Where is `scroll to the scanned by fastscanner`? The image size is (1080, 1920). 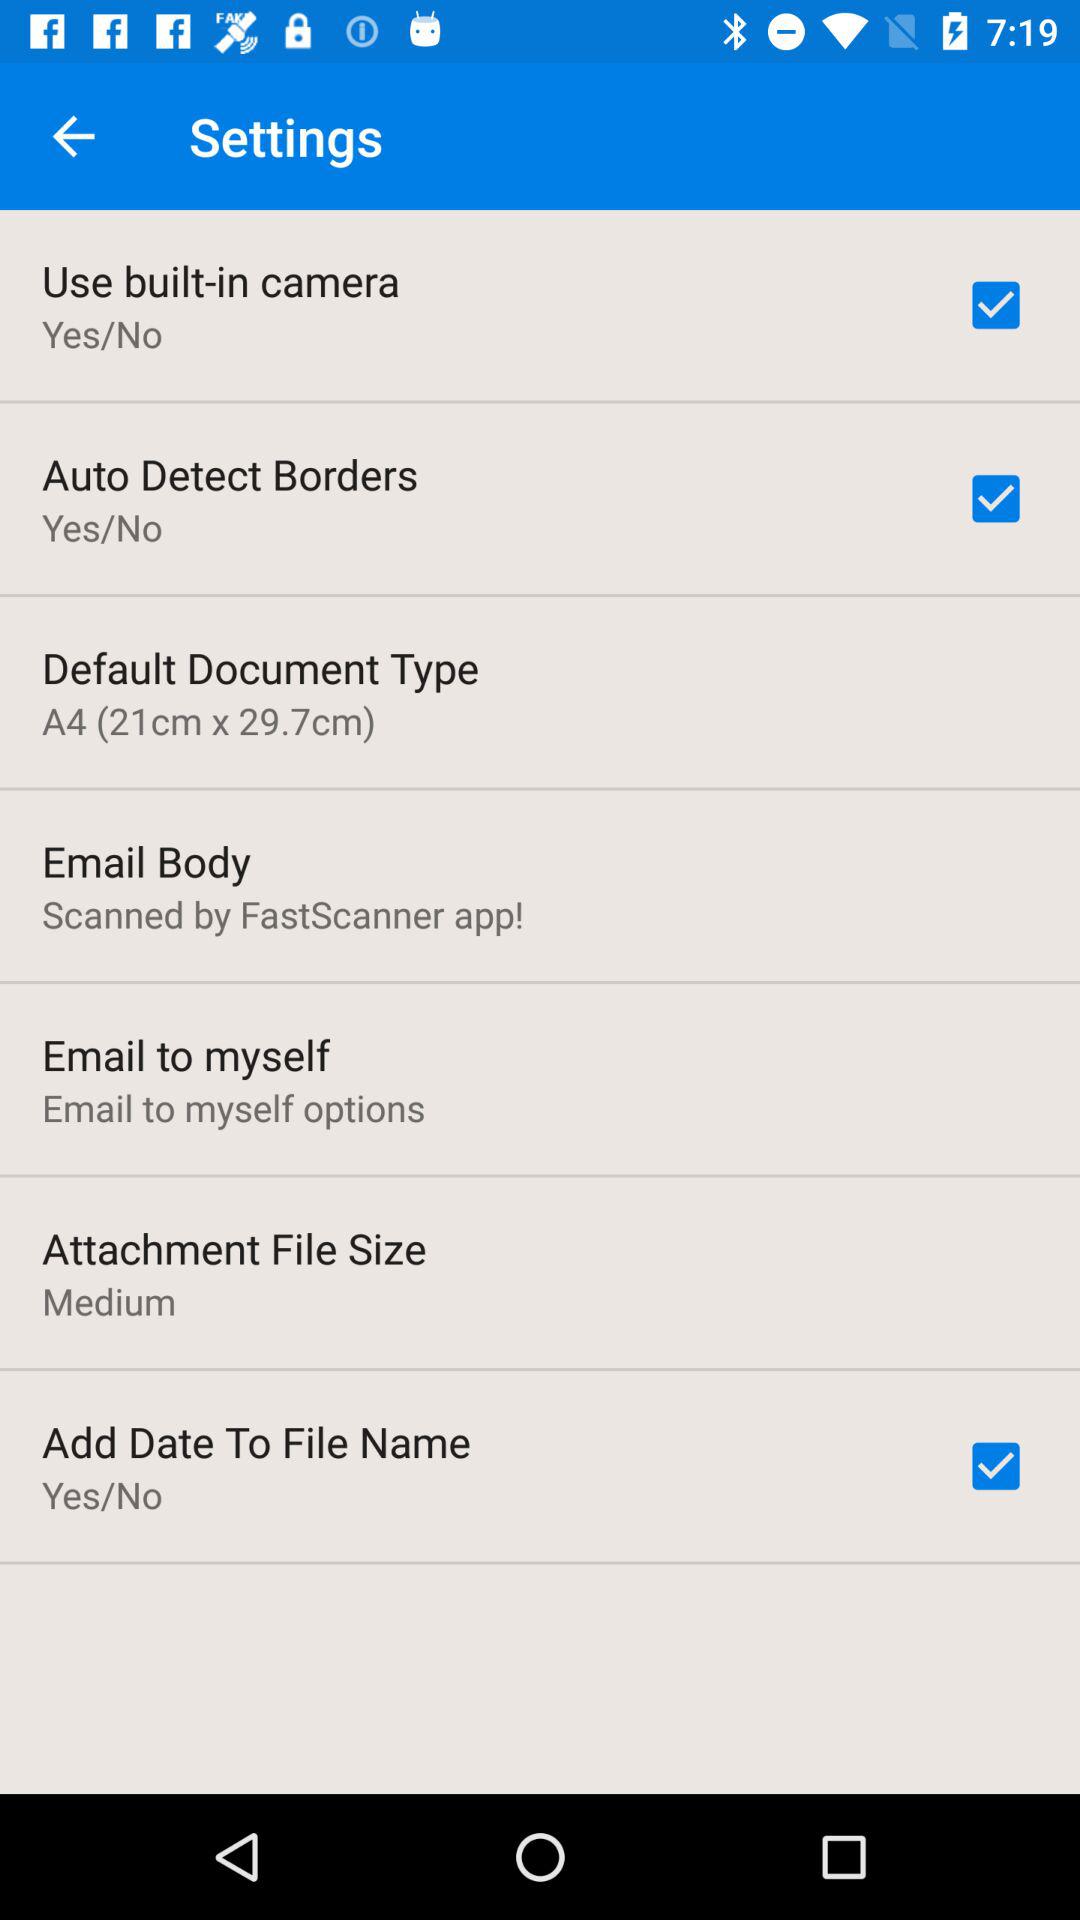 scroll to the scanned by fastscanner is located at coordinates (283, 914).